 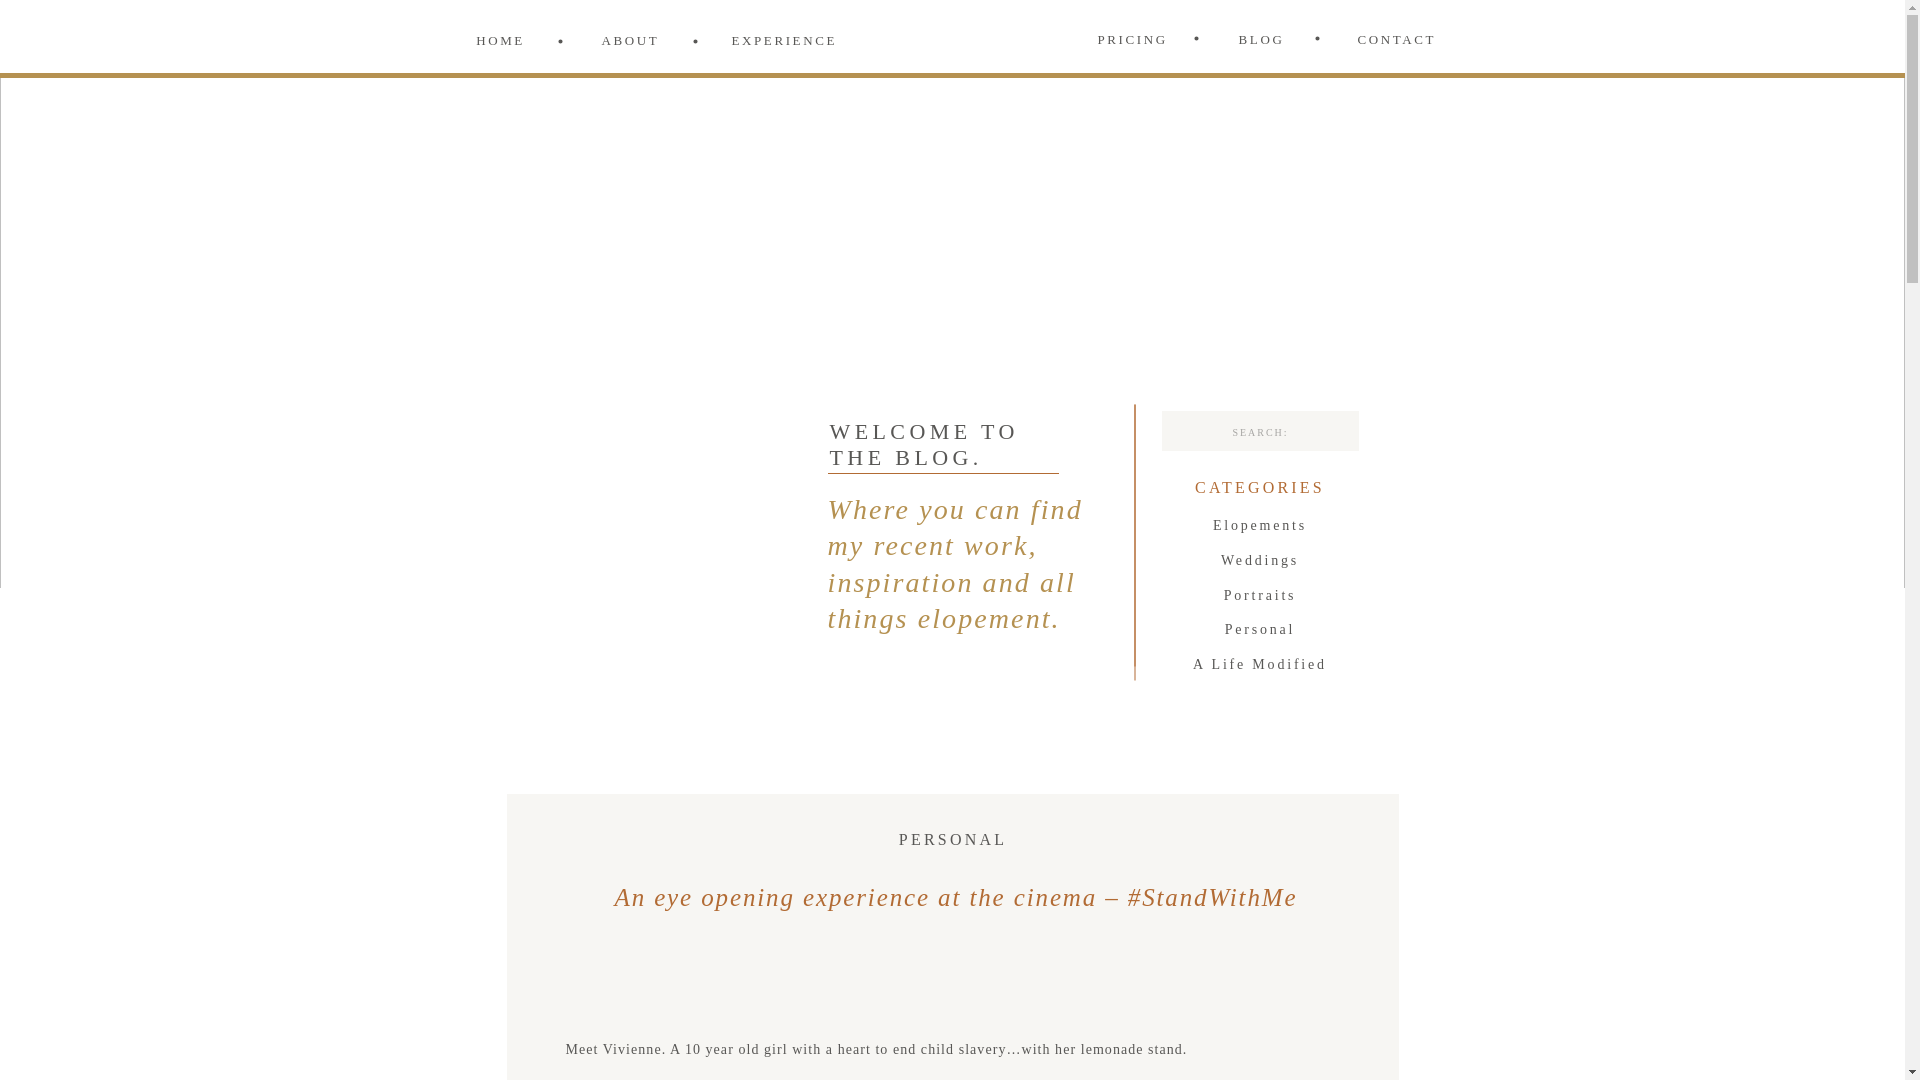 I want to click on A Life Modified, so click(x=1259, y=667).